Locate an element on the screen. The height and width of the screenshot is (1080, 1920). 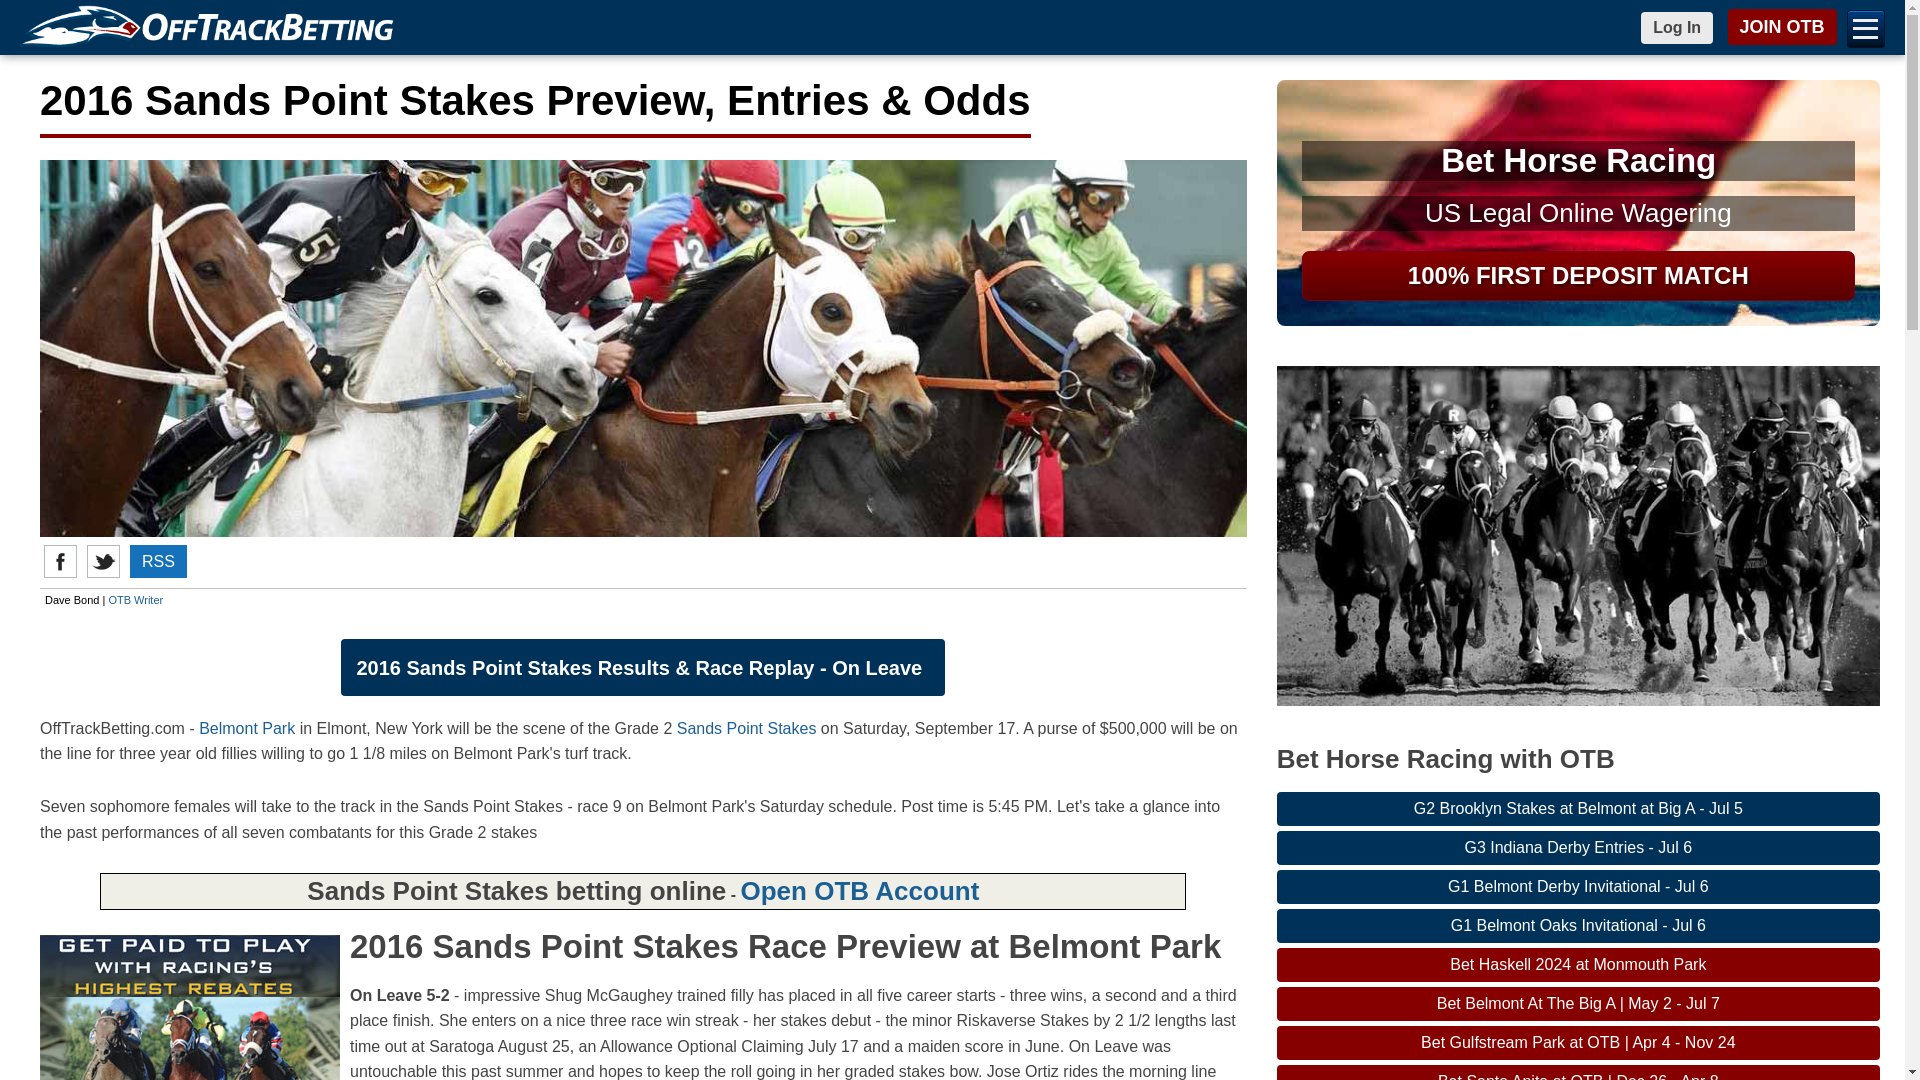
2024 Belmont Oaks Invitational Contenders is located at coordinates (1578, 926).